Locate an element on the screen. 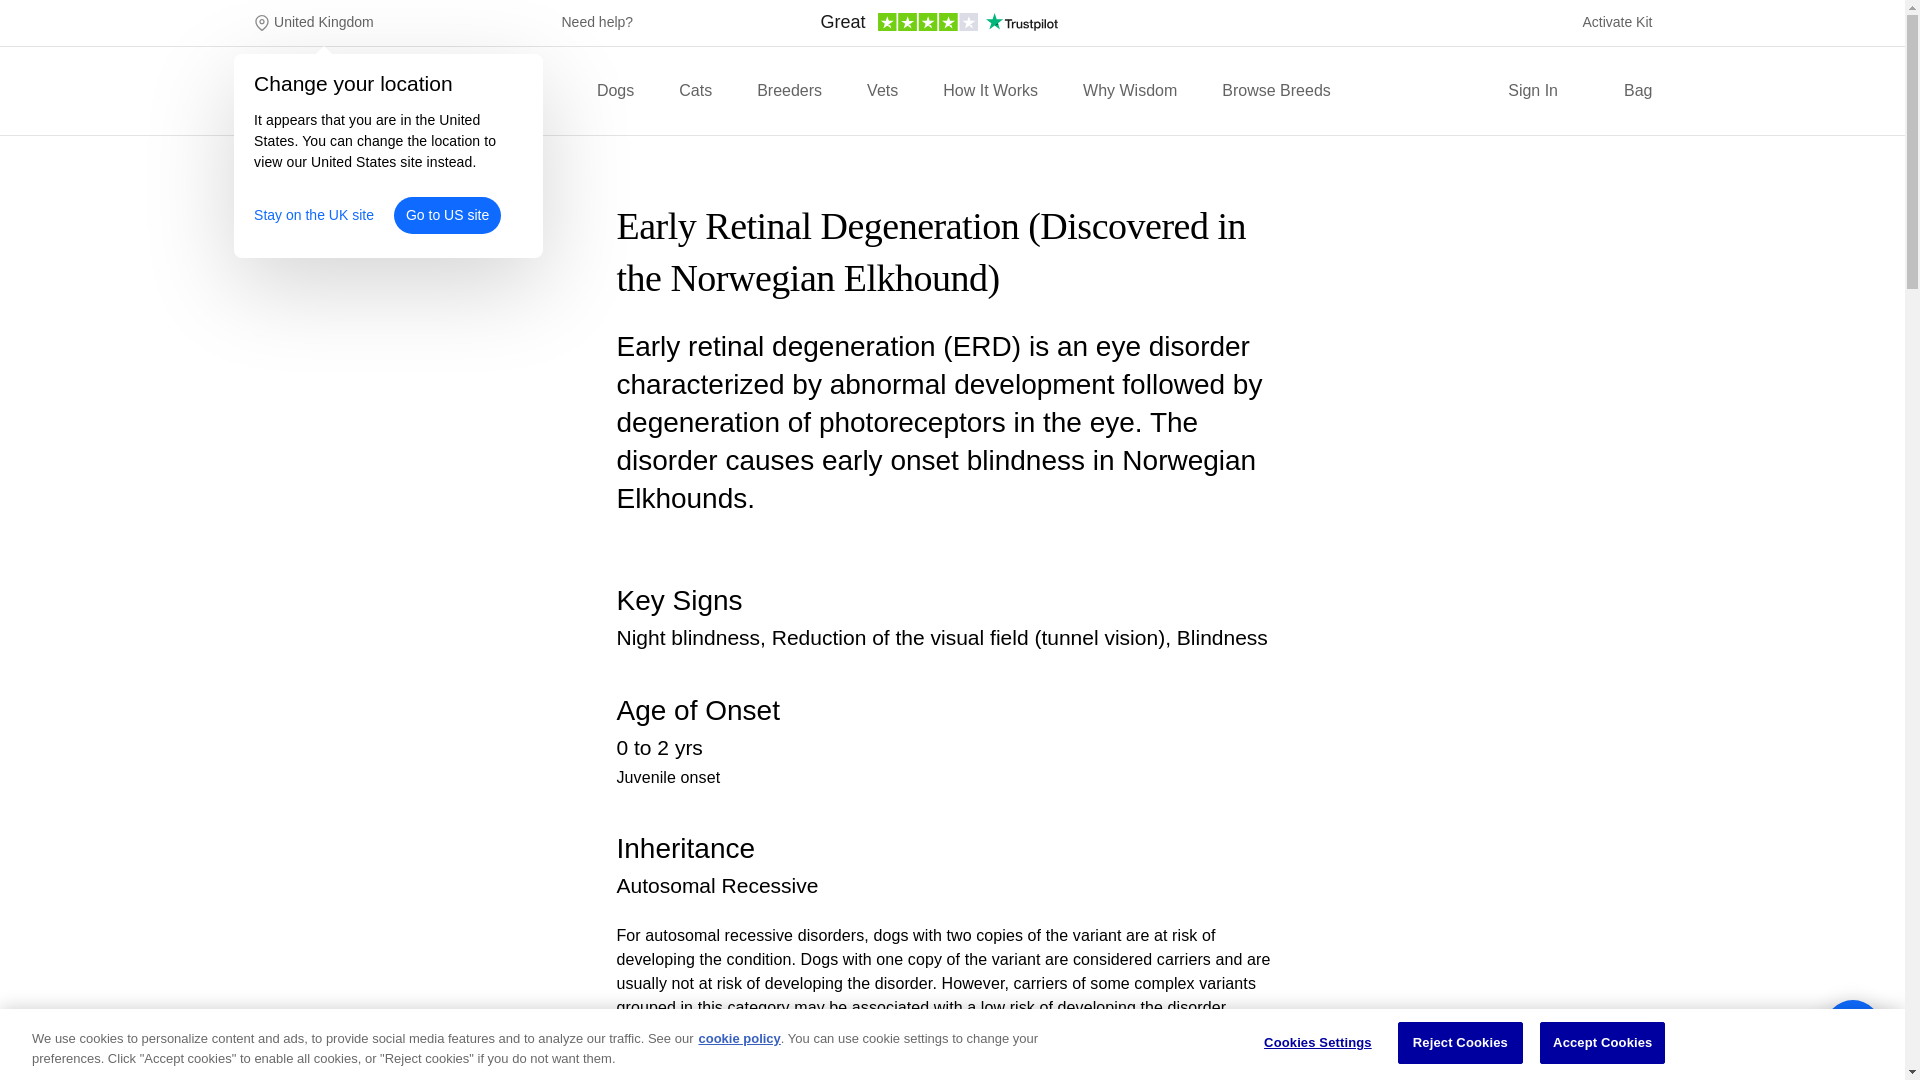 The width and height of the screenshot is (1920, 1080). Bag is located at coordinates (1624, 90).